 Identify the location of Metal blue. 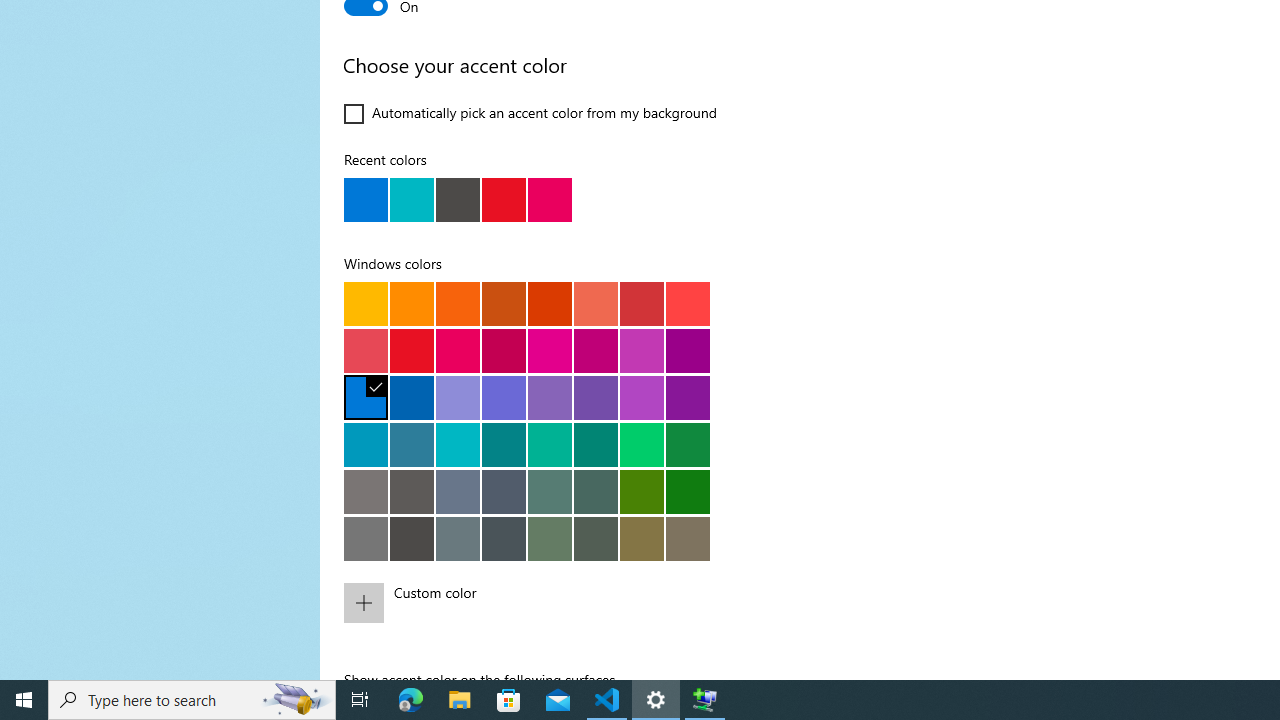
(504, 491).